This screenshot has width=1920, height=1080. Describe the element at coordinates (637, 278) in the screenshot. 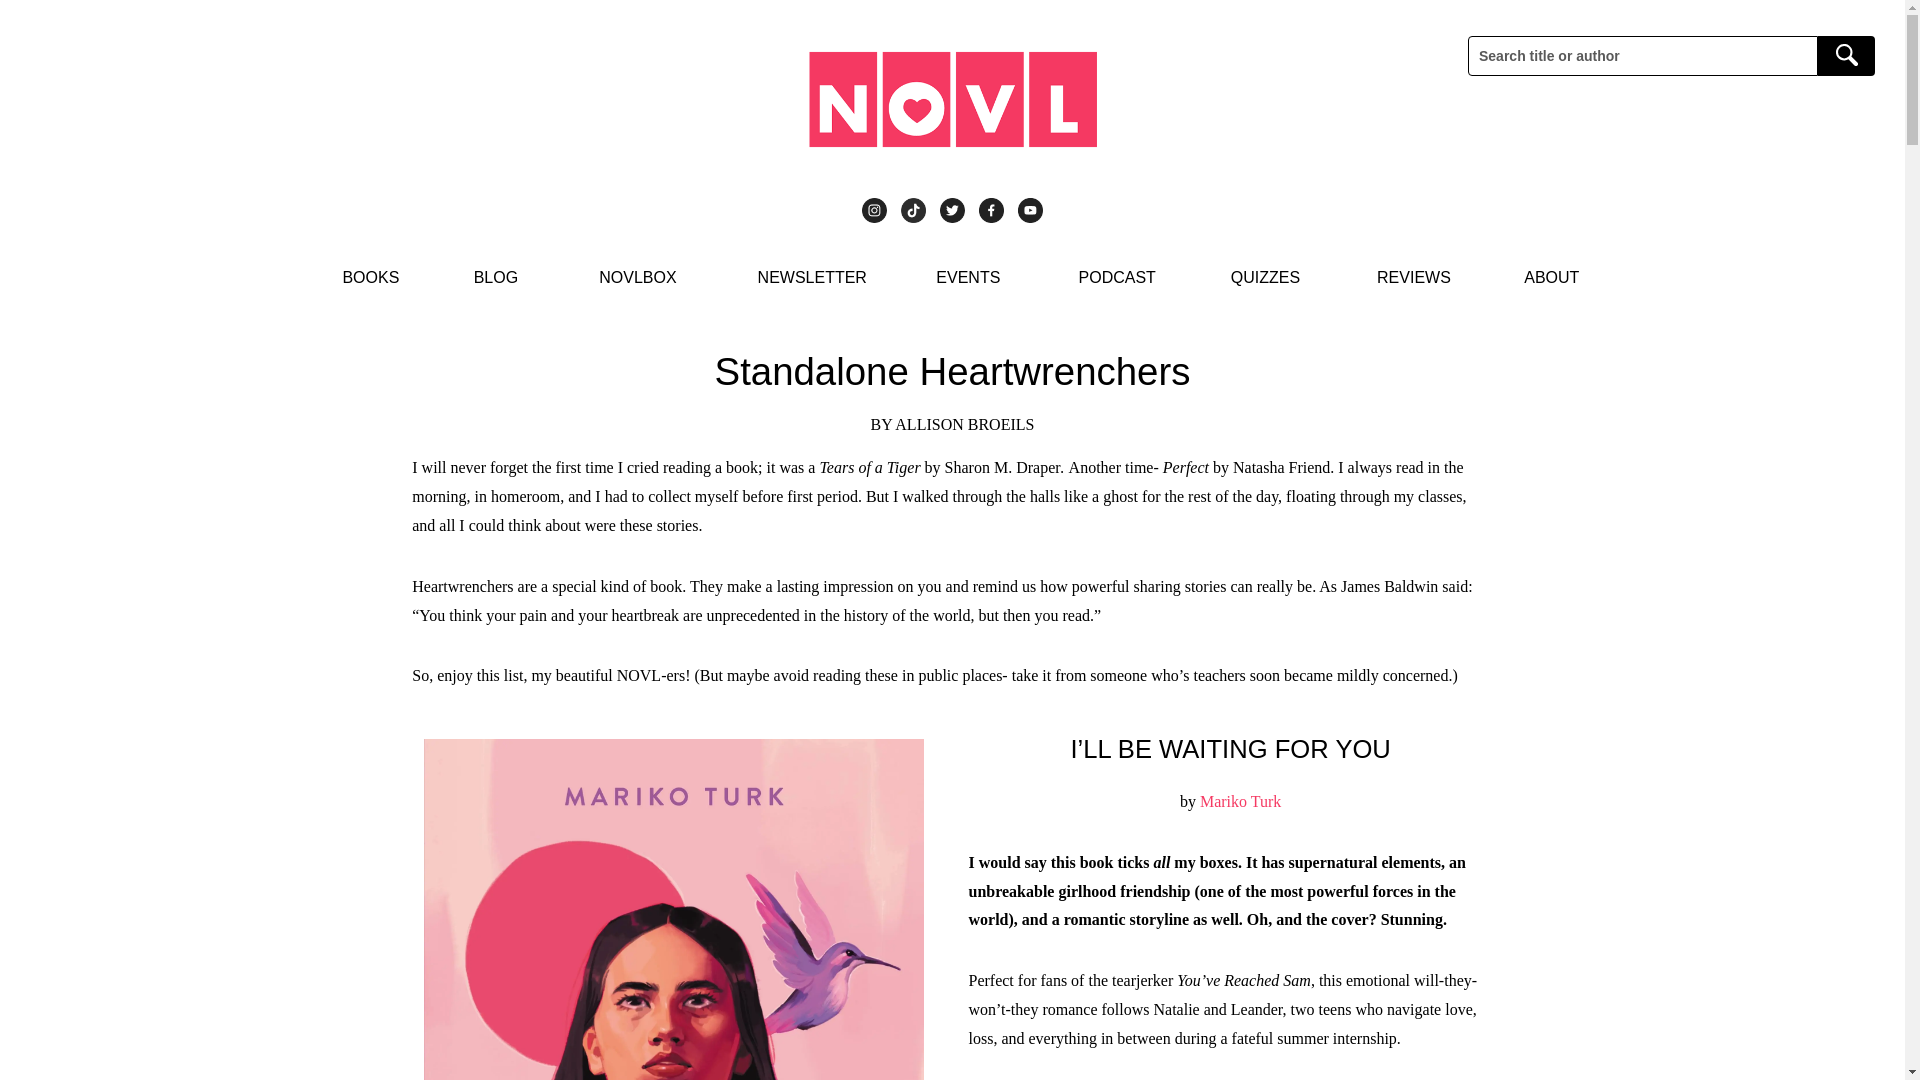

I see `NOVLBOX` at that location.